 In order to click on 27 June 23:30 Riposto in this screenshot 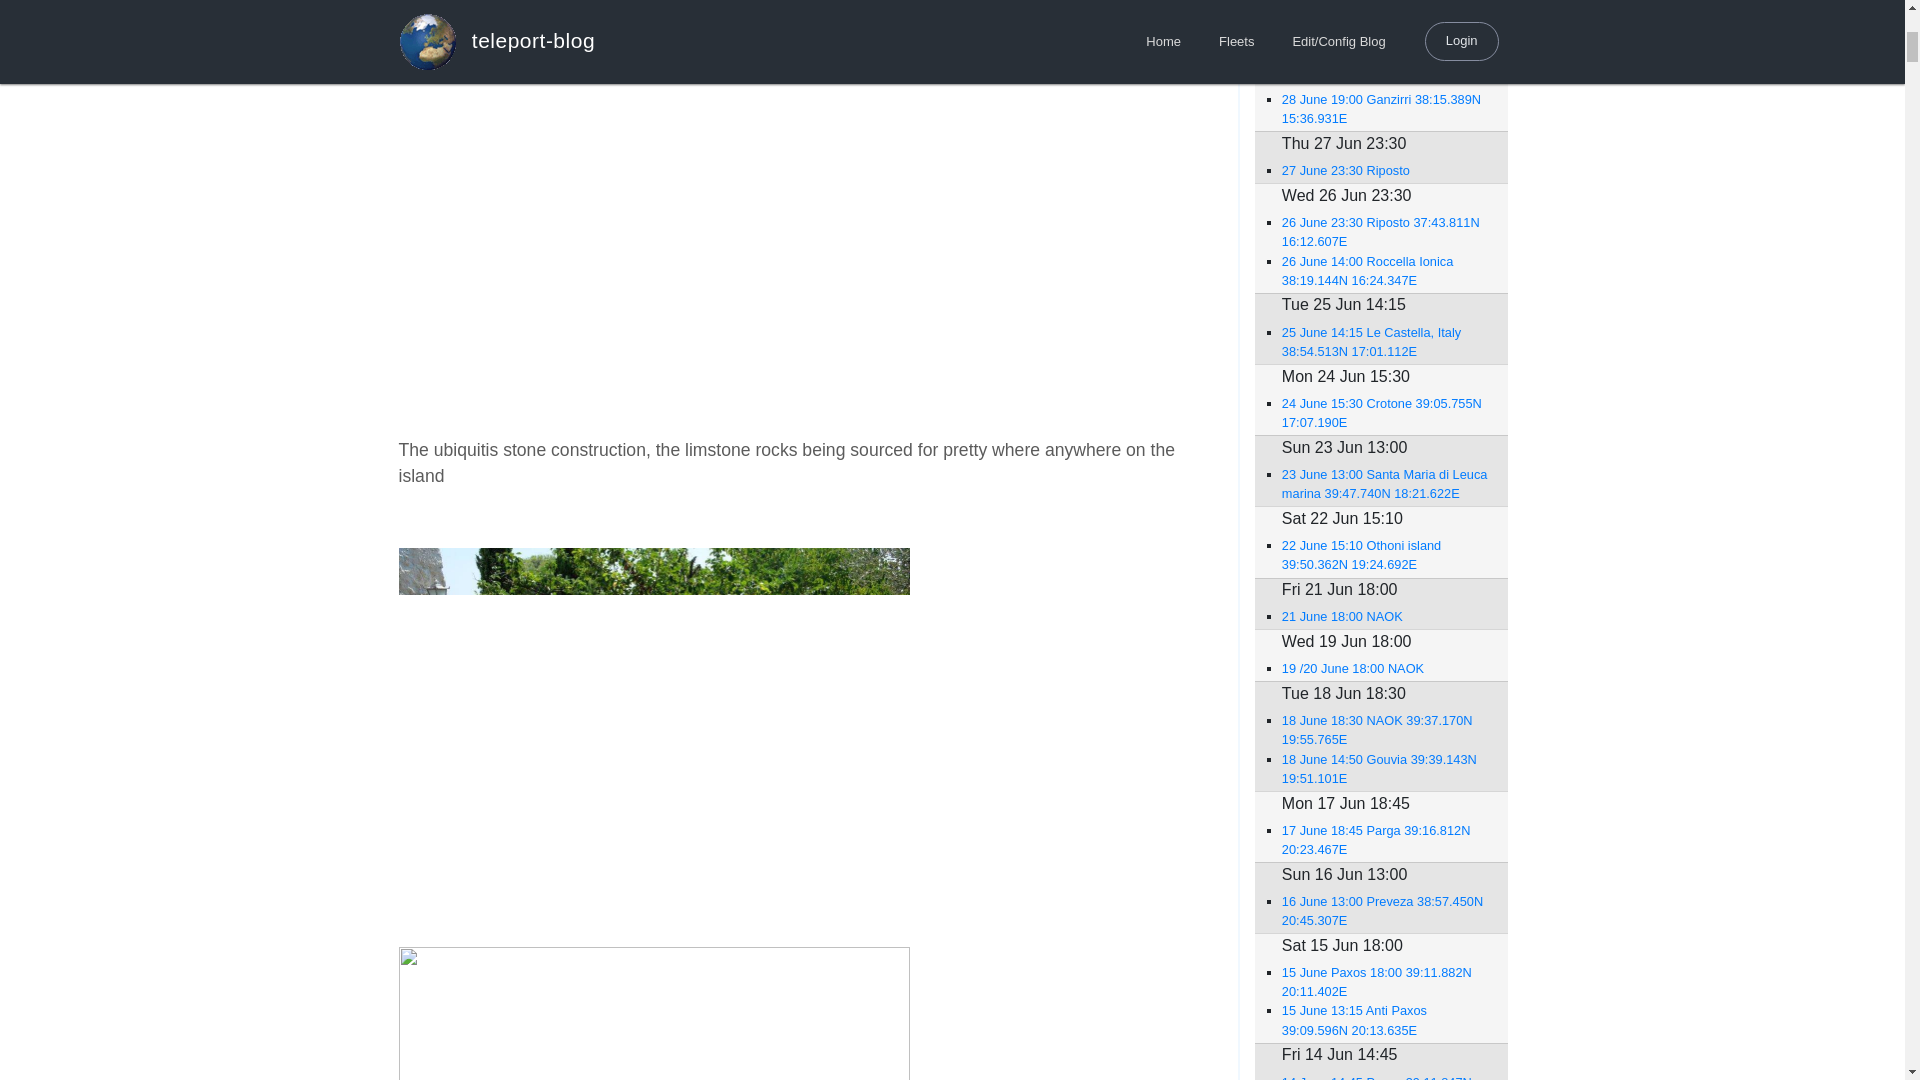, I will do `click(1385, 170)`.